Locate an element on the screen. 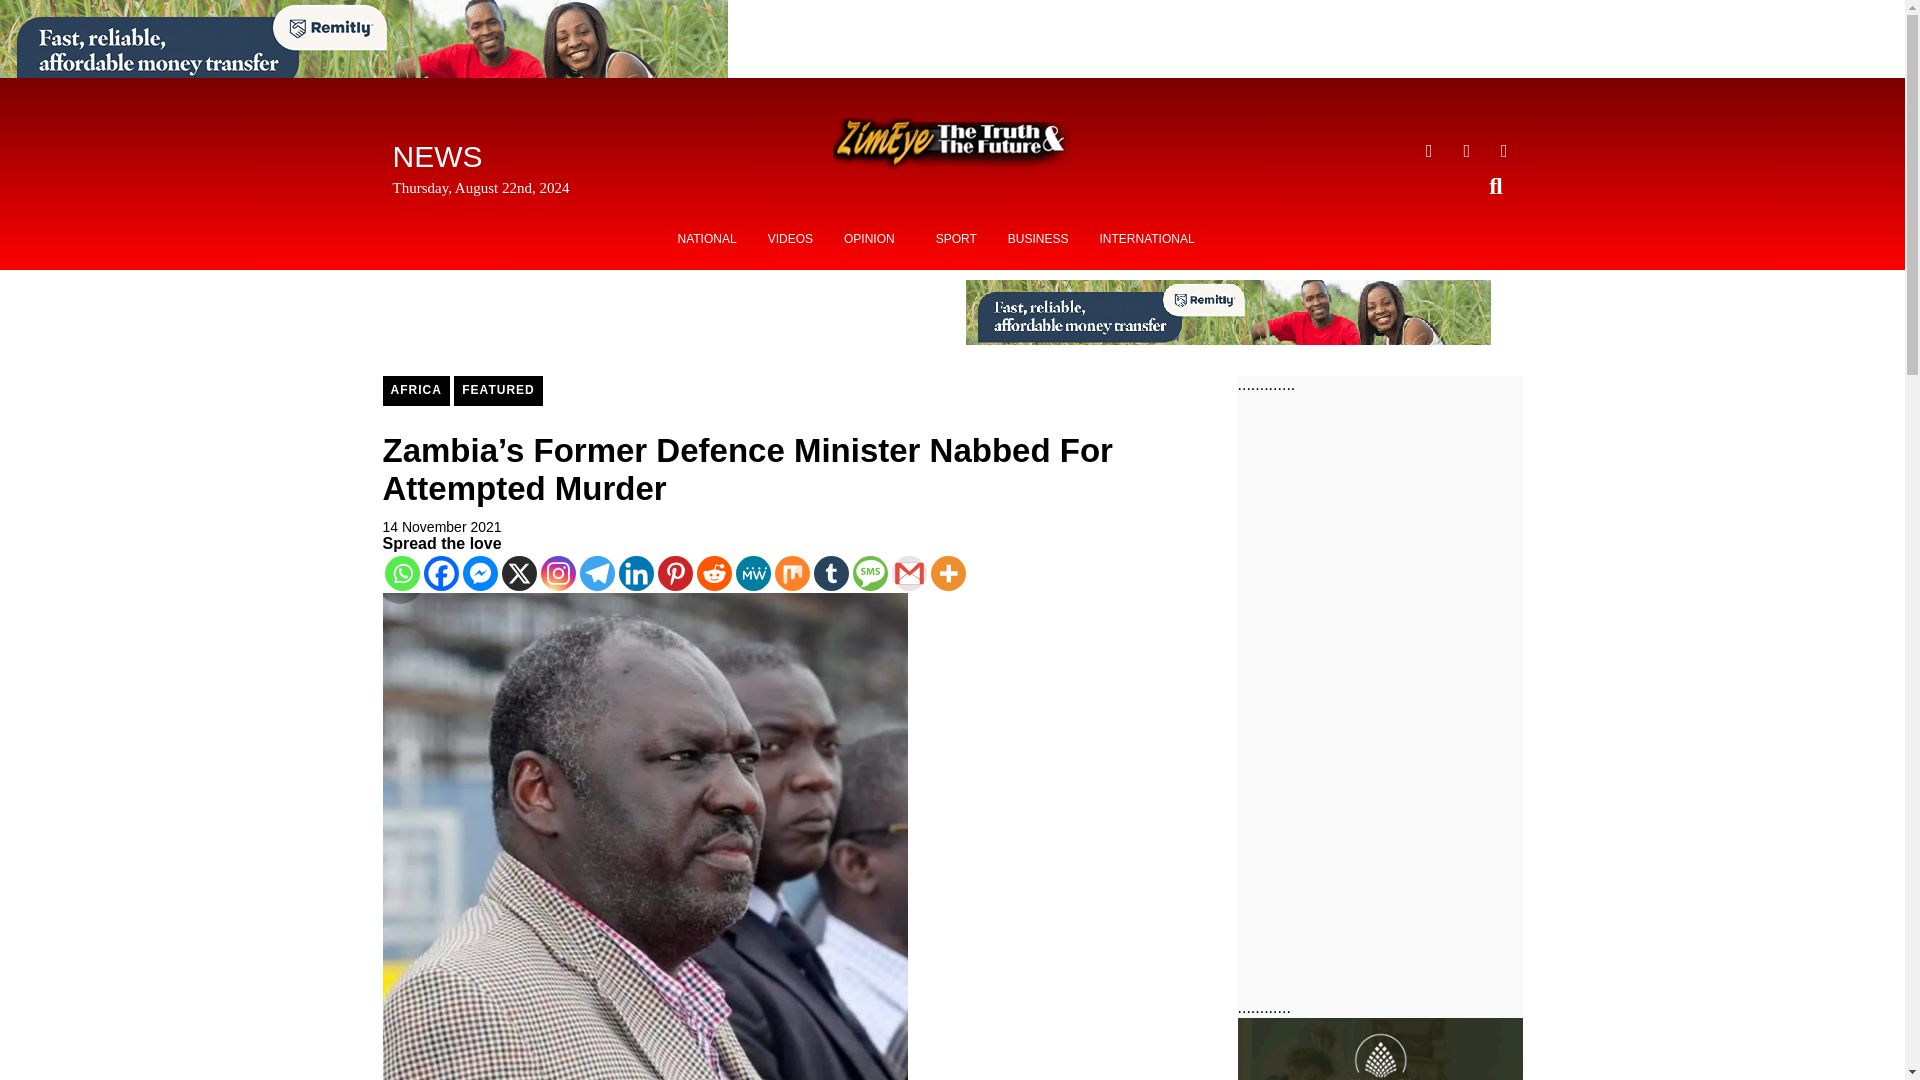  Facebook Messenger is located at coordinates (480, 573).